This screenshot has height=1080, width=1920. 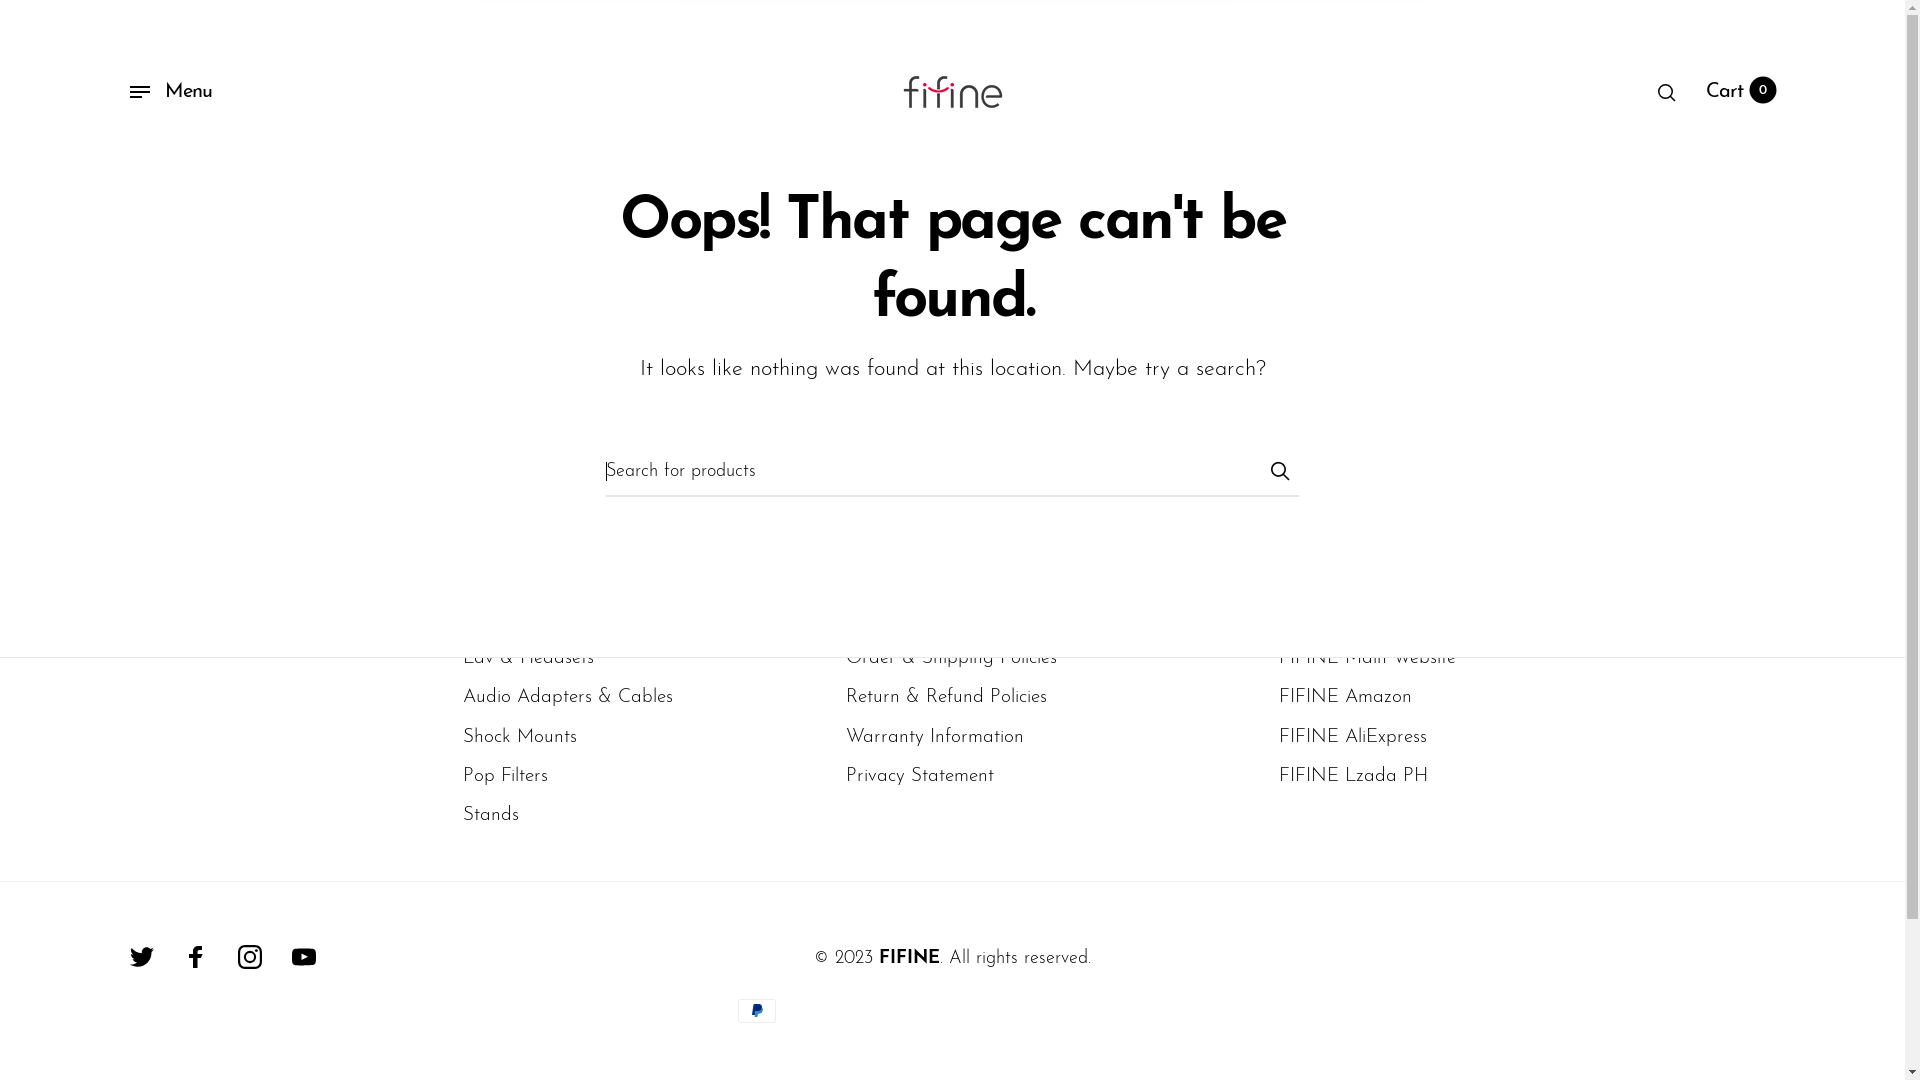 I want to click on Cart
0, so click(x=1740, y=92).